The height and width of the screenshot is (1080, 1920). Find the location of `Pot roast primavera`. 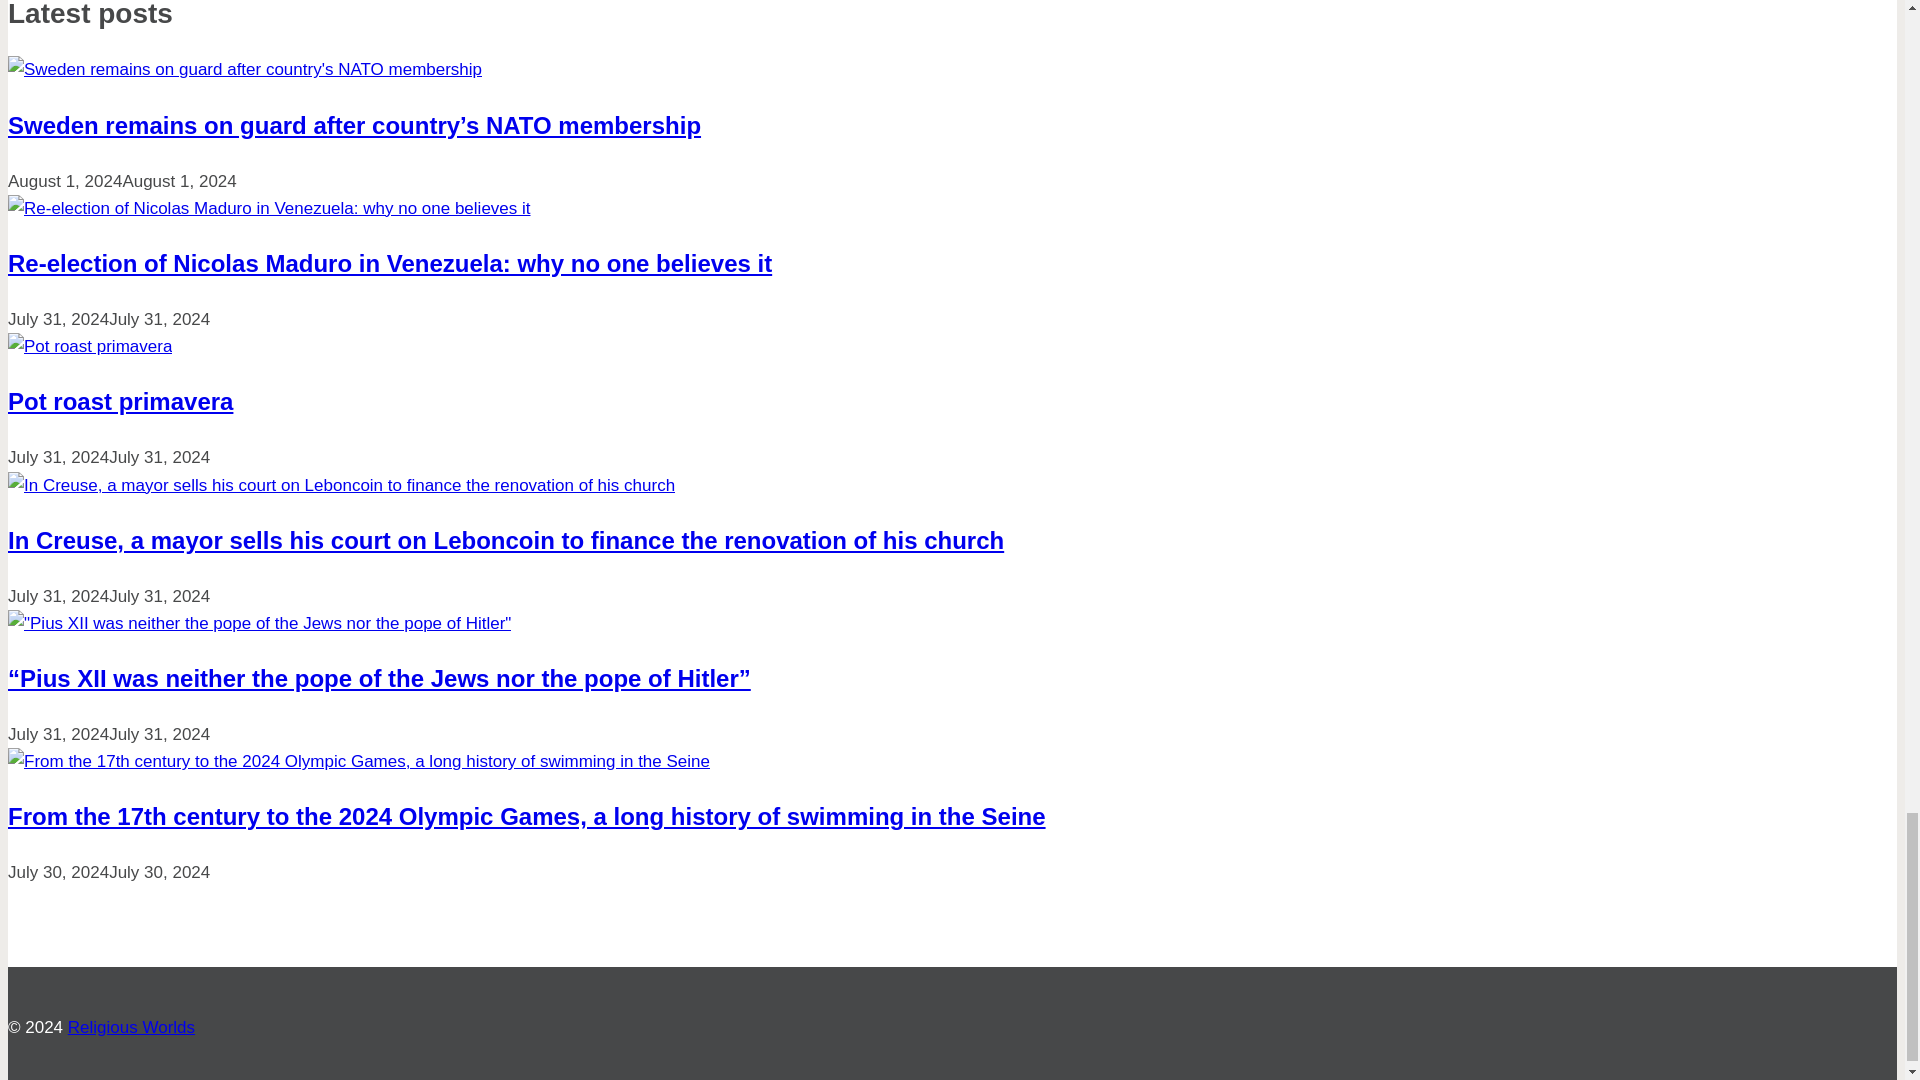

Pot roast primavera is located at coordinates (120, 400).